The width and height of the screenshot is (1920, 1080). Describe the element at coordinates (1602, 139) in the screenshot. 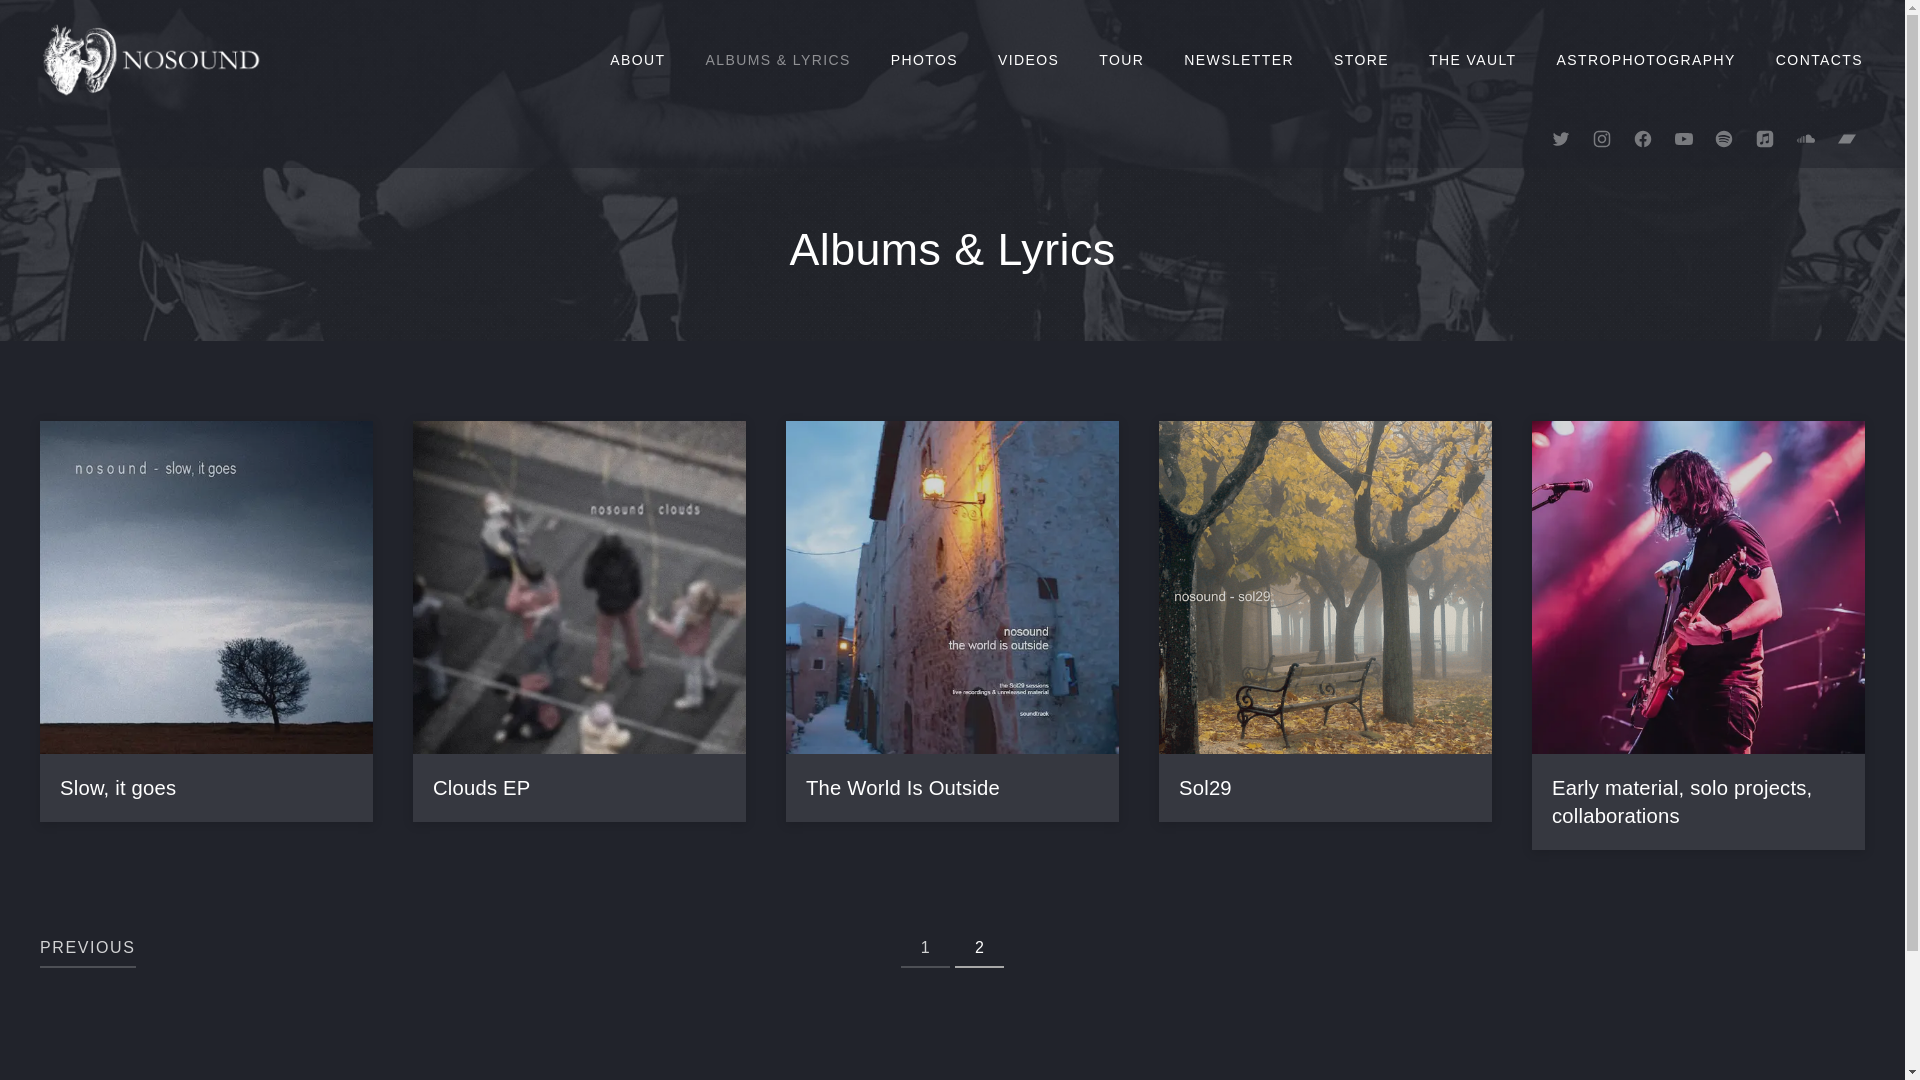

I see `New Window` at that location.